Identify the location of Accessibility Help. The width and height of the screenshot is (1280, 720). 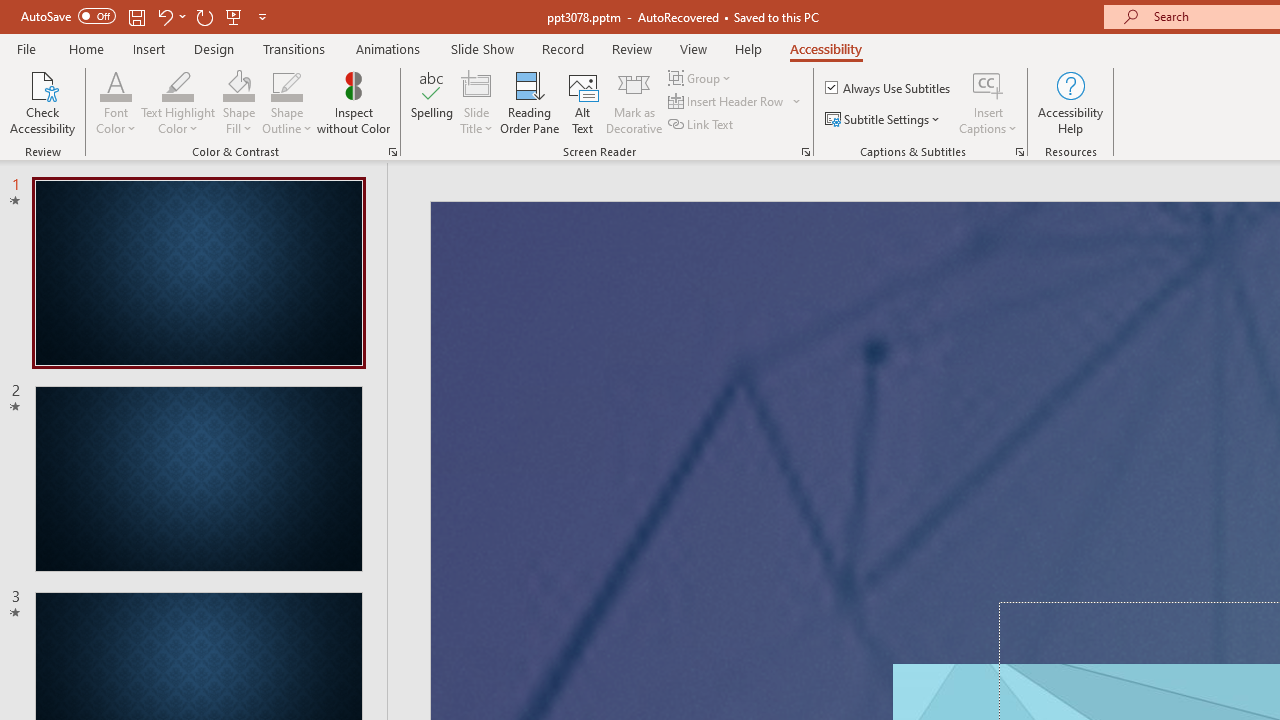
(1070, 102).